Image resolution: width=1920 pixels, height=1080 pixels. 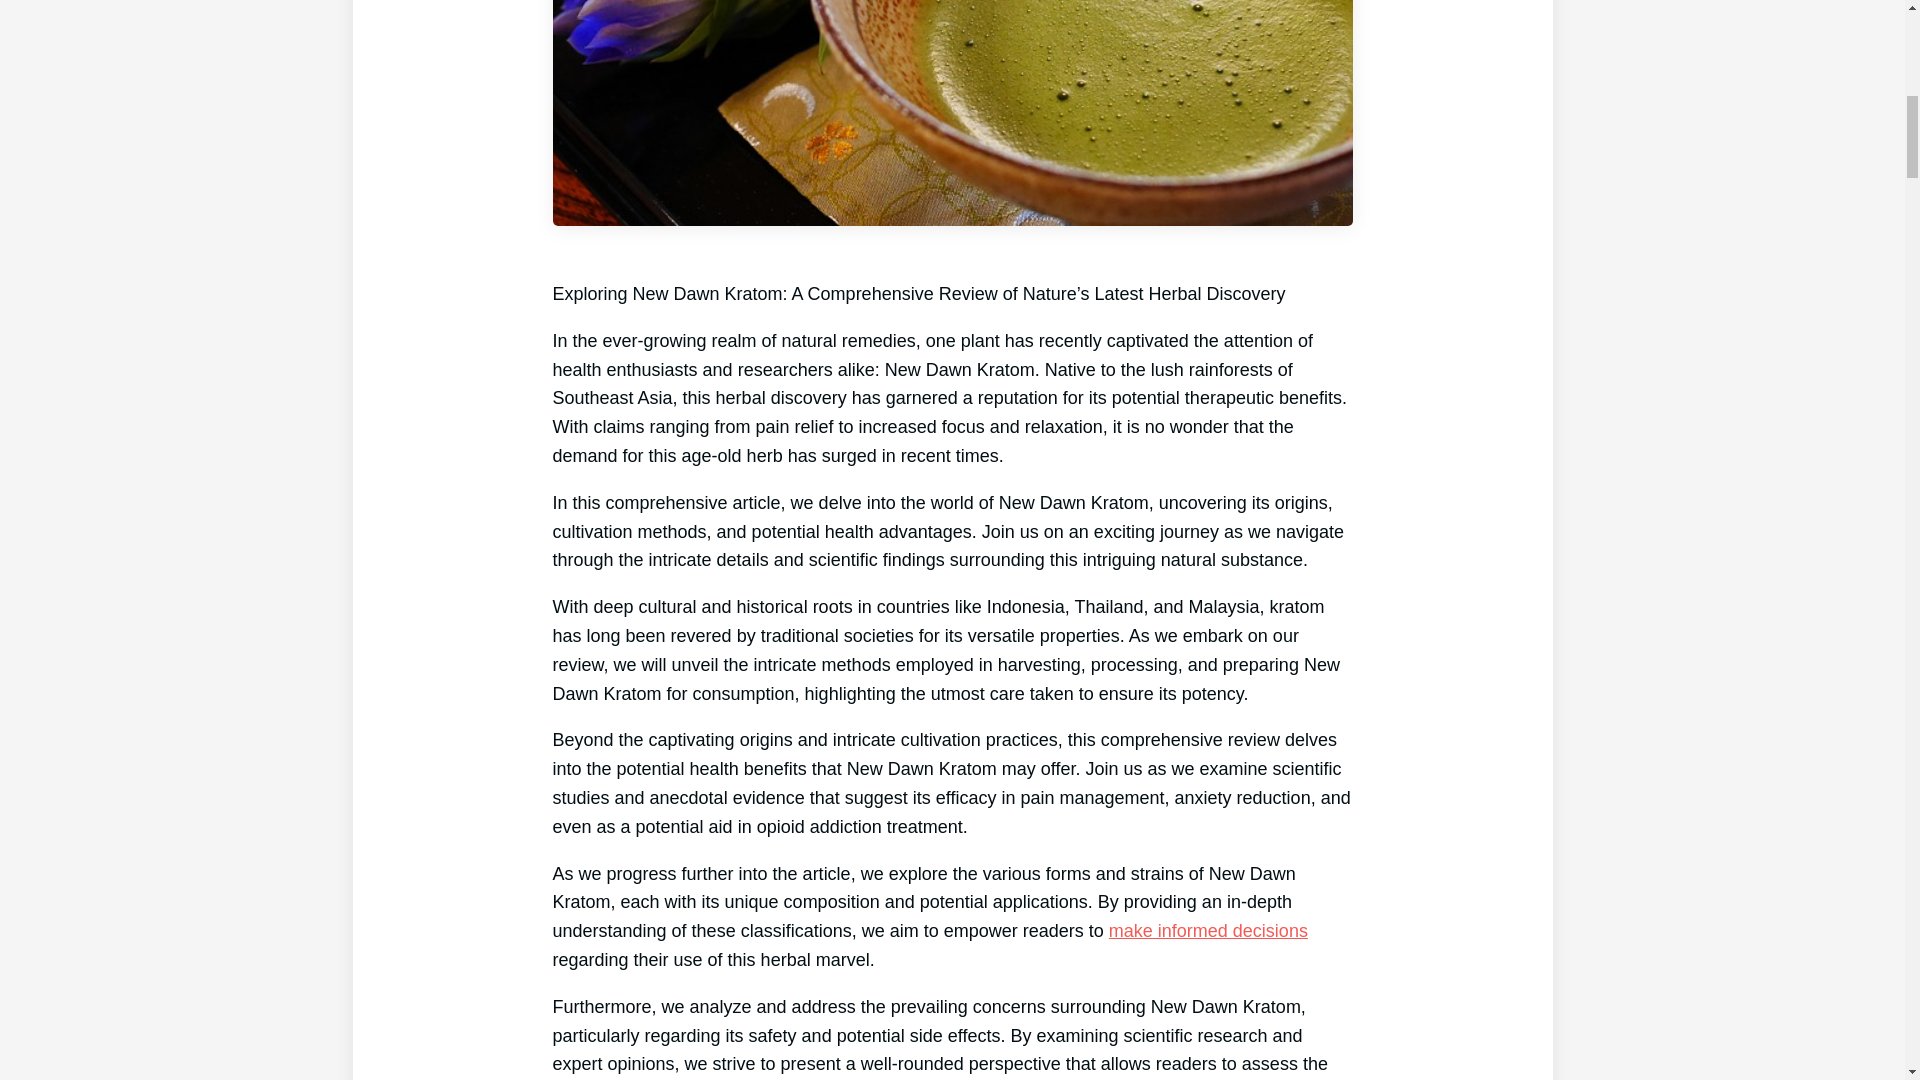 I want to click on make informed decisions, so click(x=1208, y=930).